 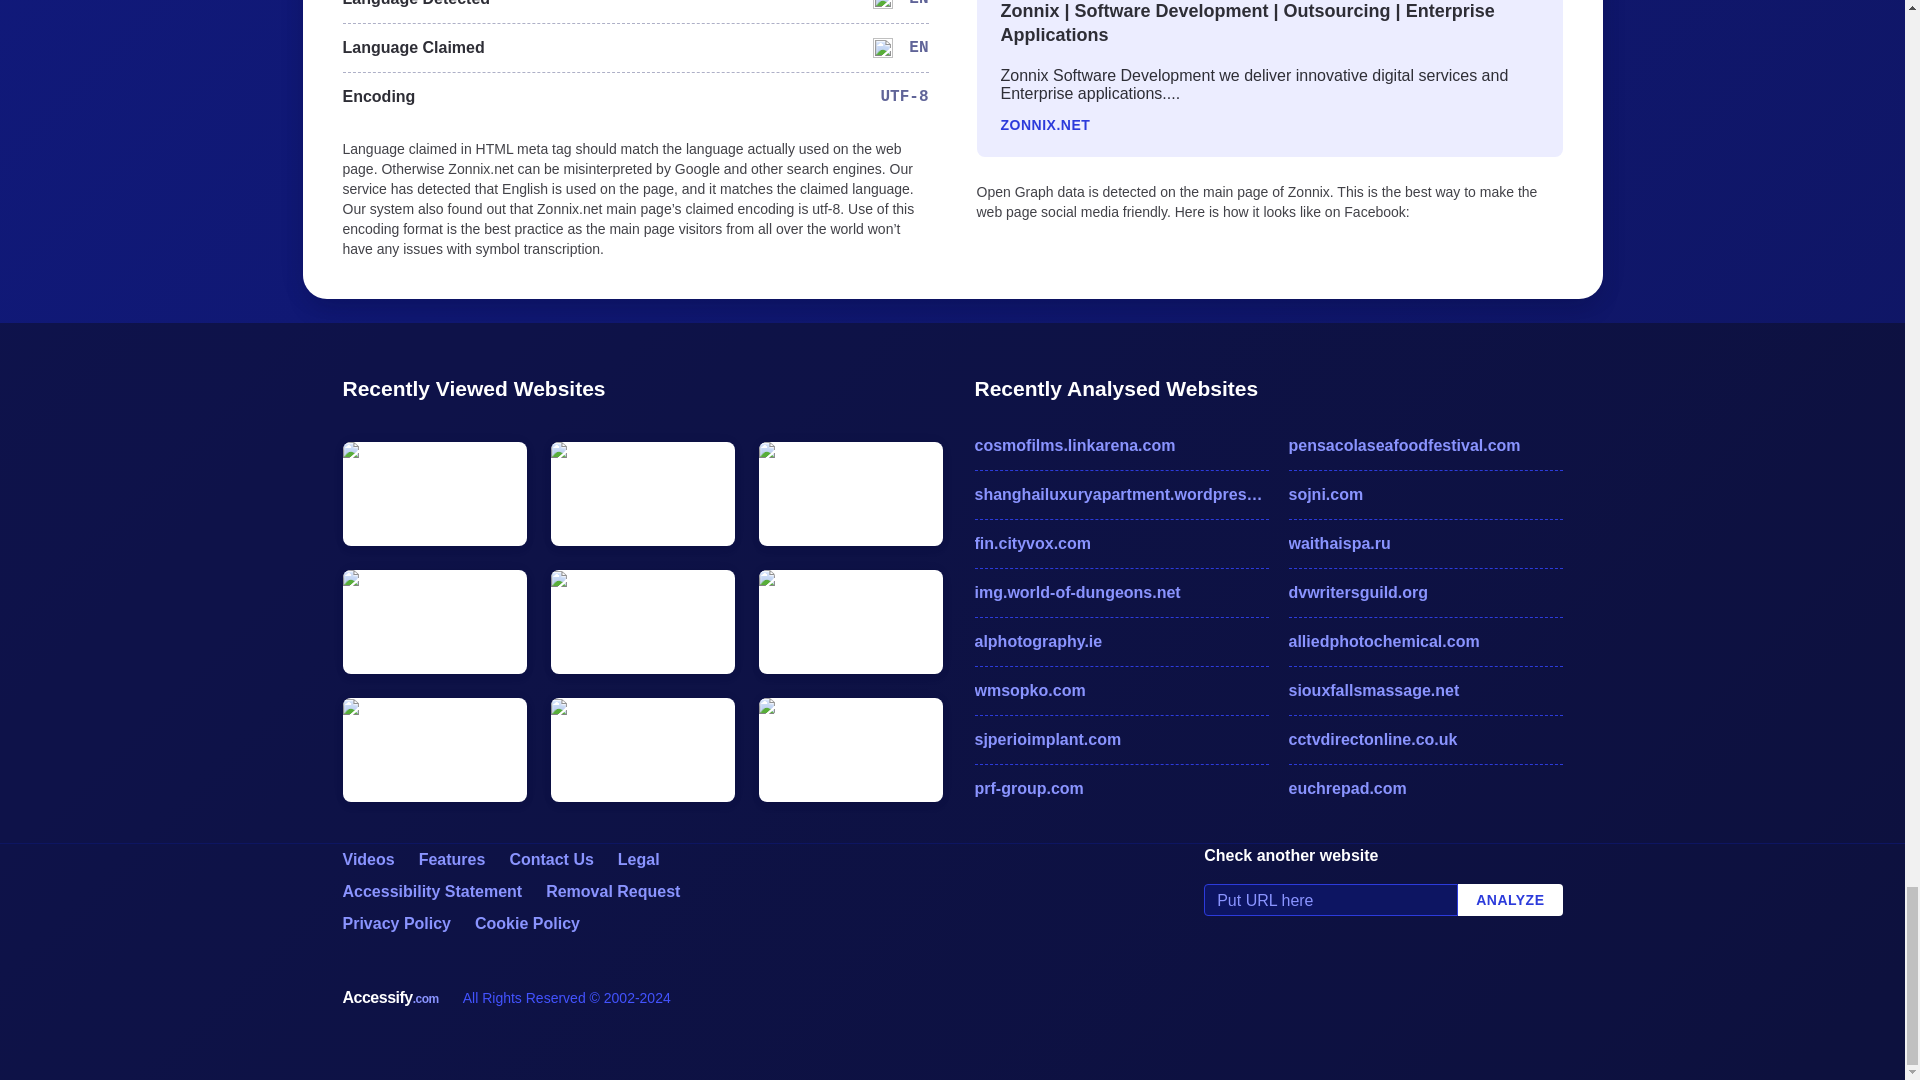 What do you see at coordinates (1425, 788) in the screenshot?
I see `euchrepad.com` at bounding box center [1425, 788].